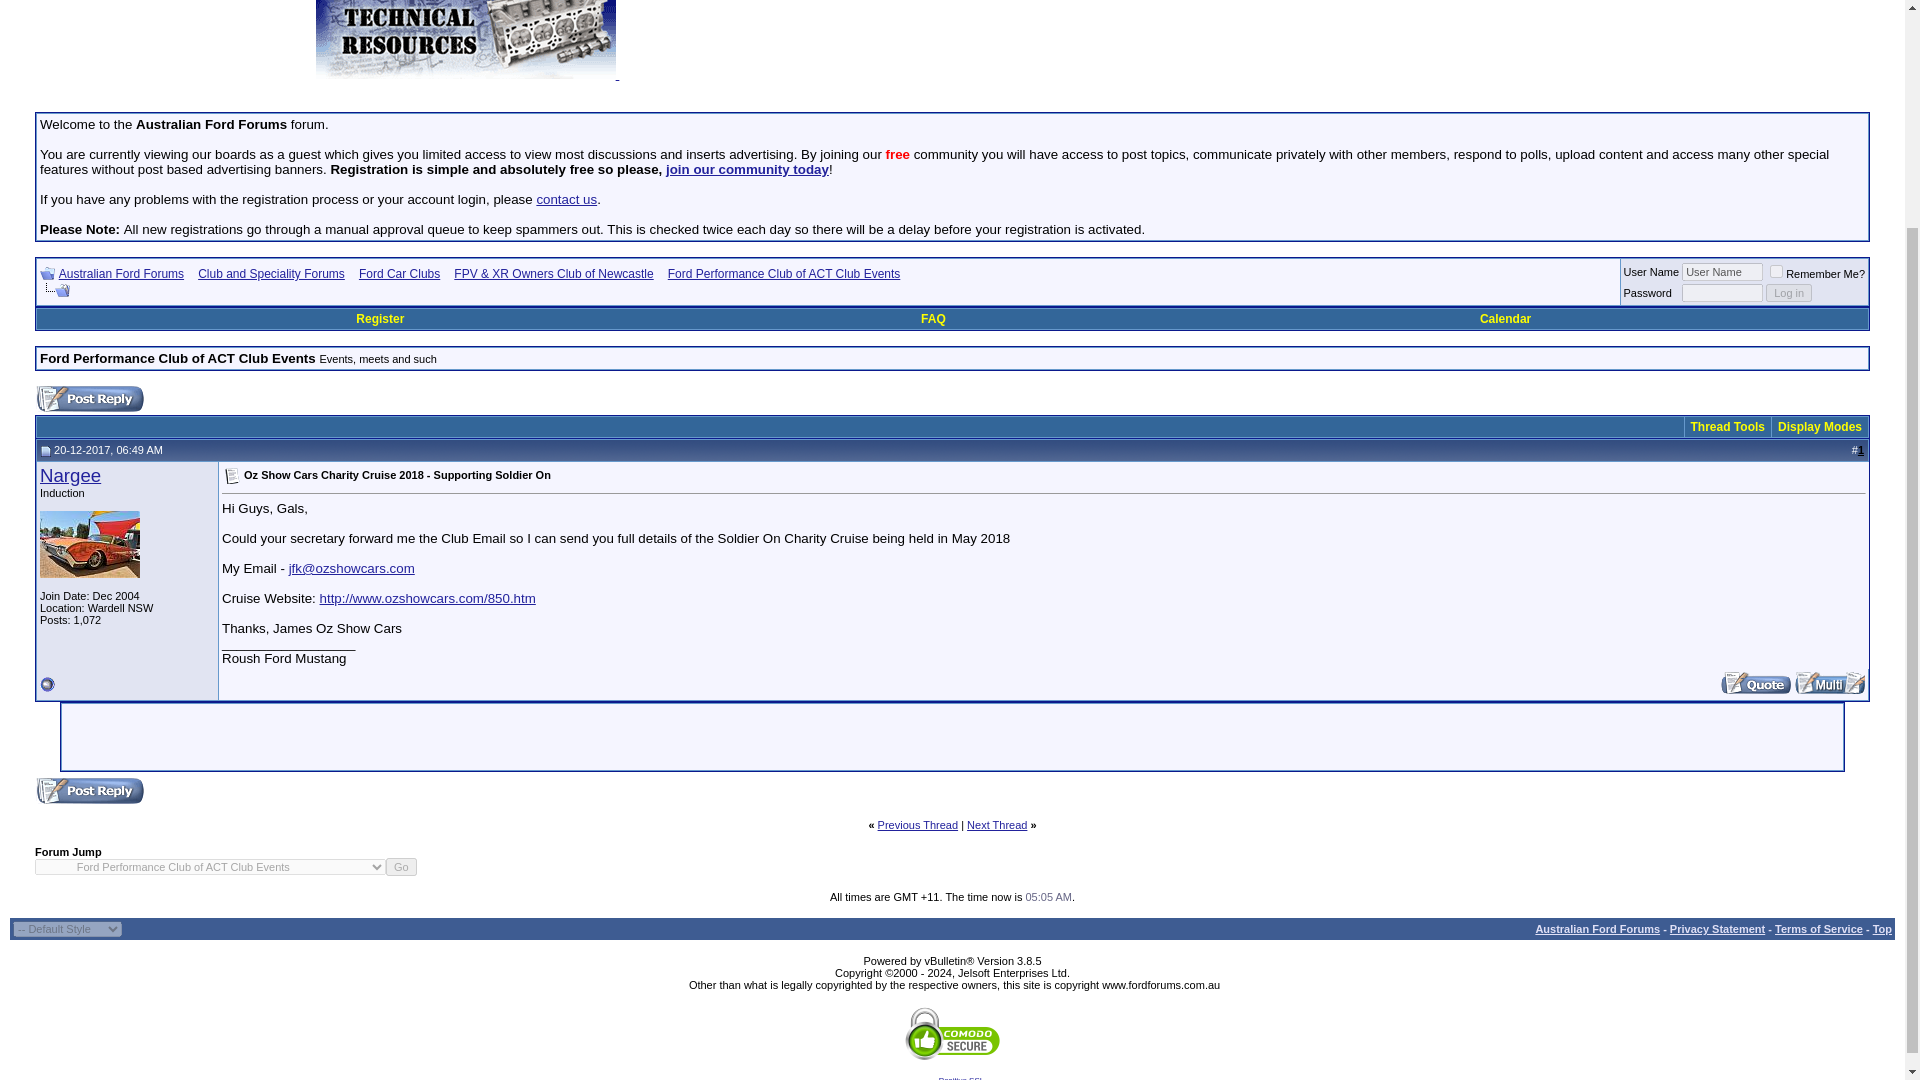  What do you see at coordinates (1728, 427) in the screenshot?
I see `Thread Tools` at bounding box center [1728, 427].